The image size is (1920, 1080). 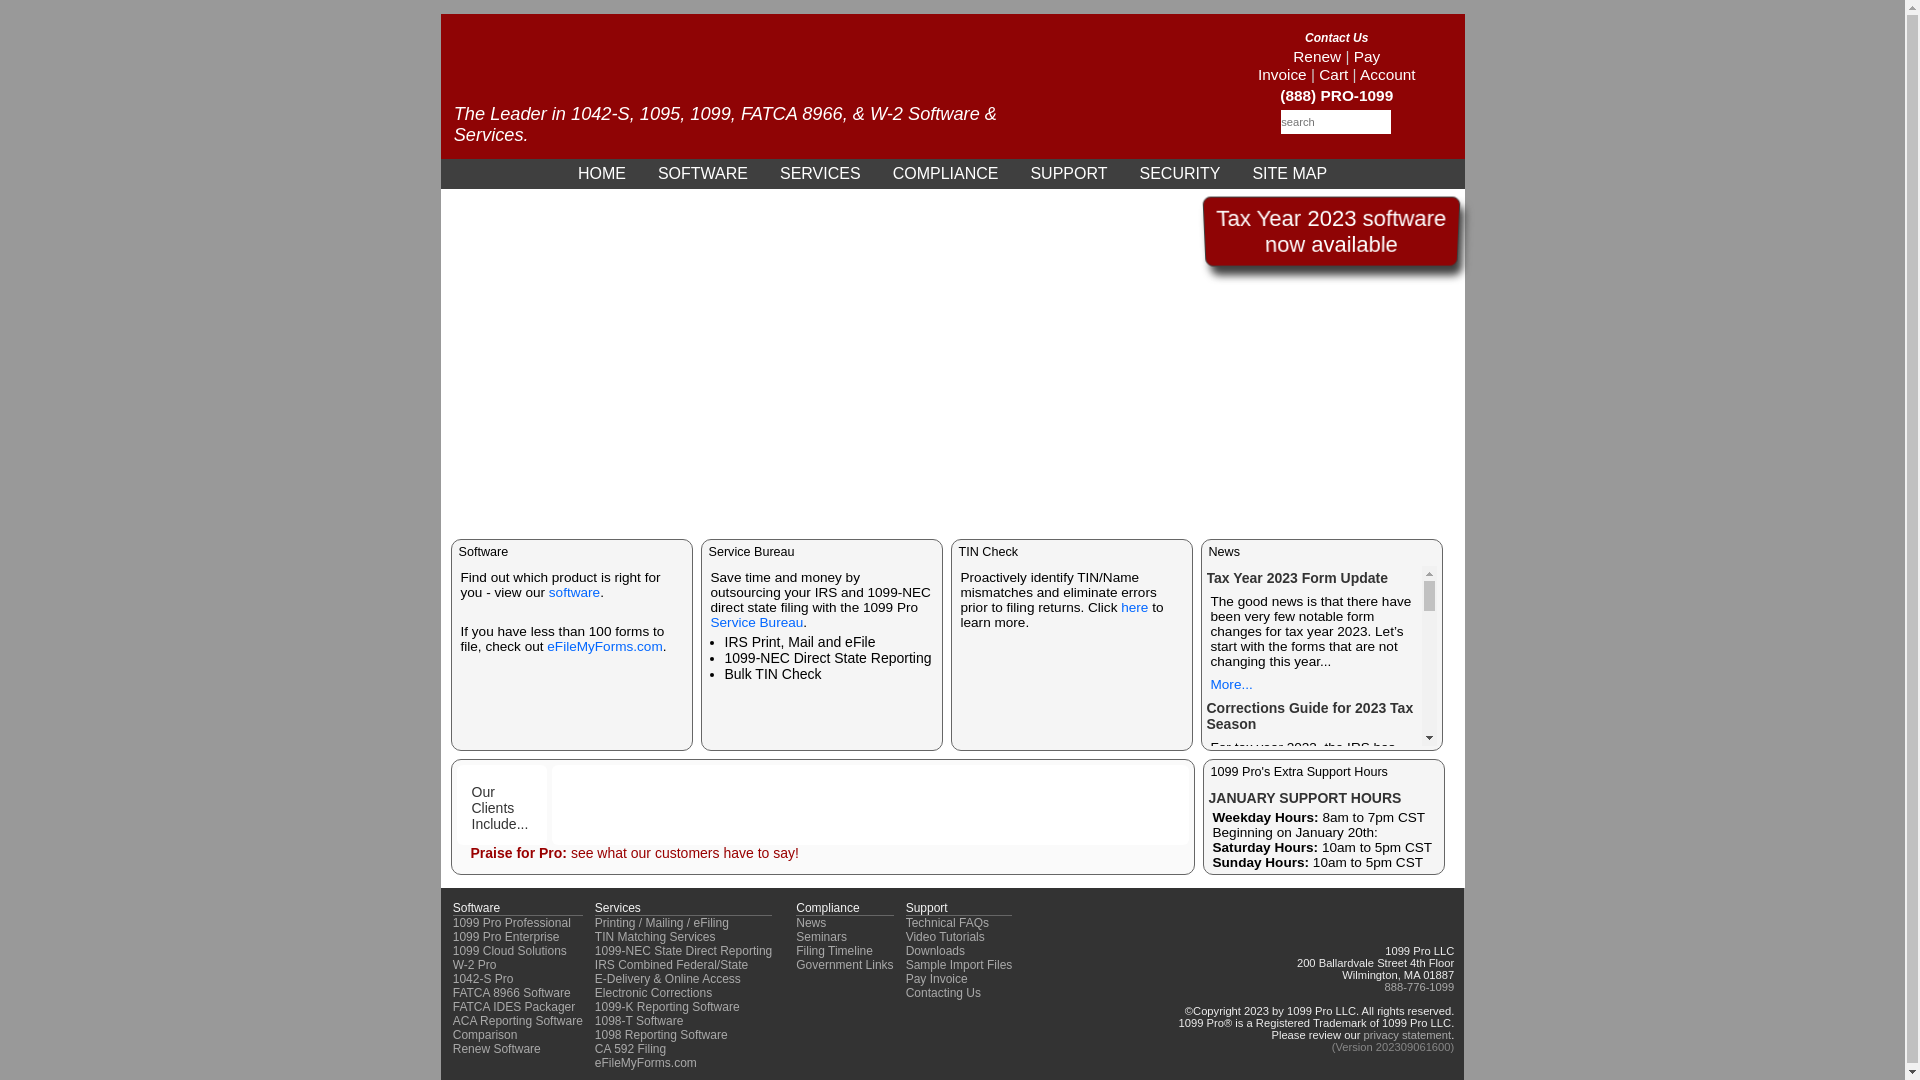 I want to click on Support, so click(x=927, y=908).